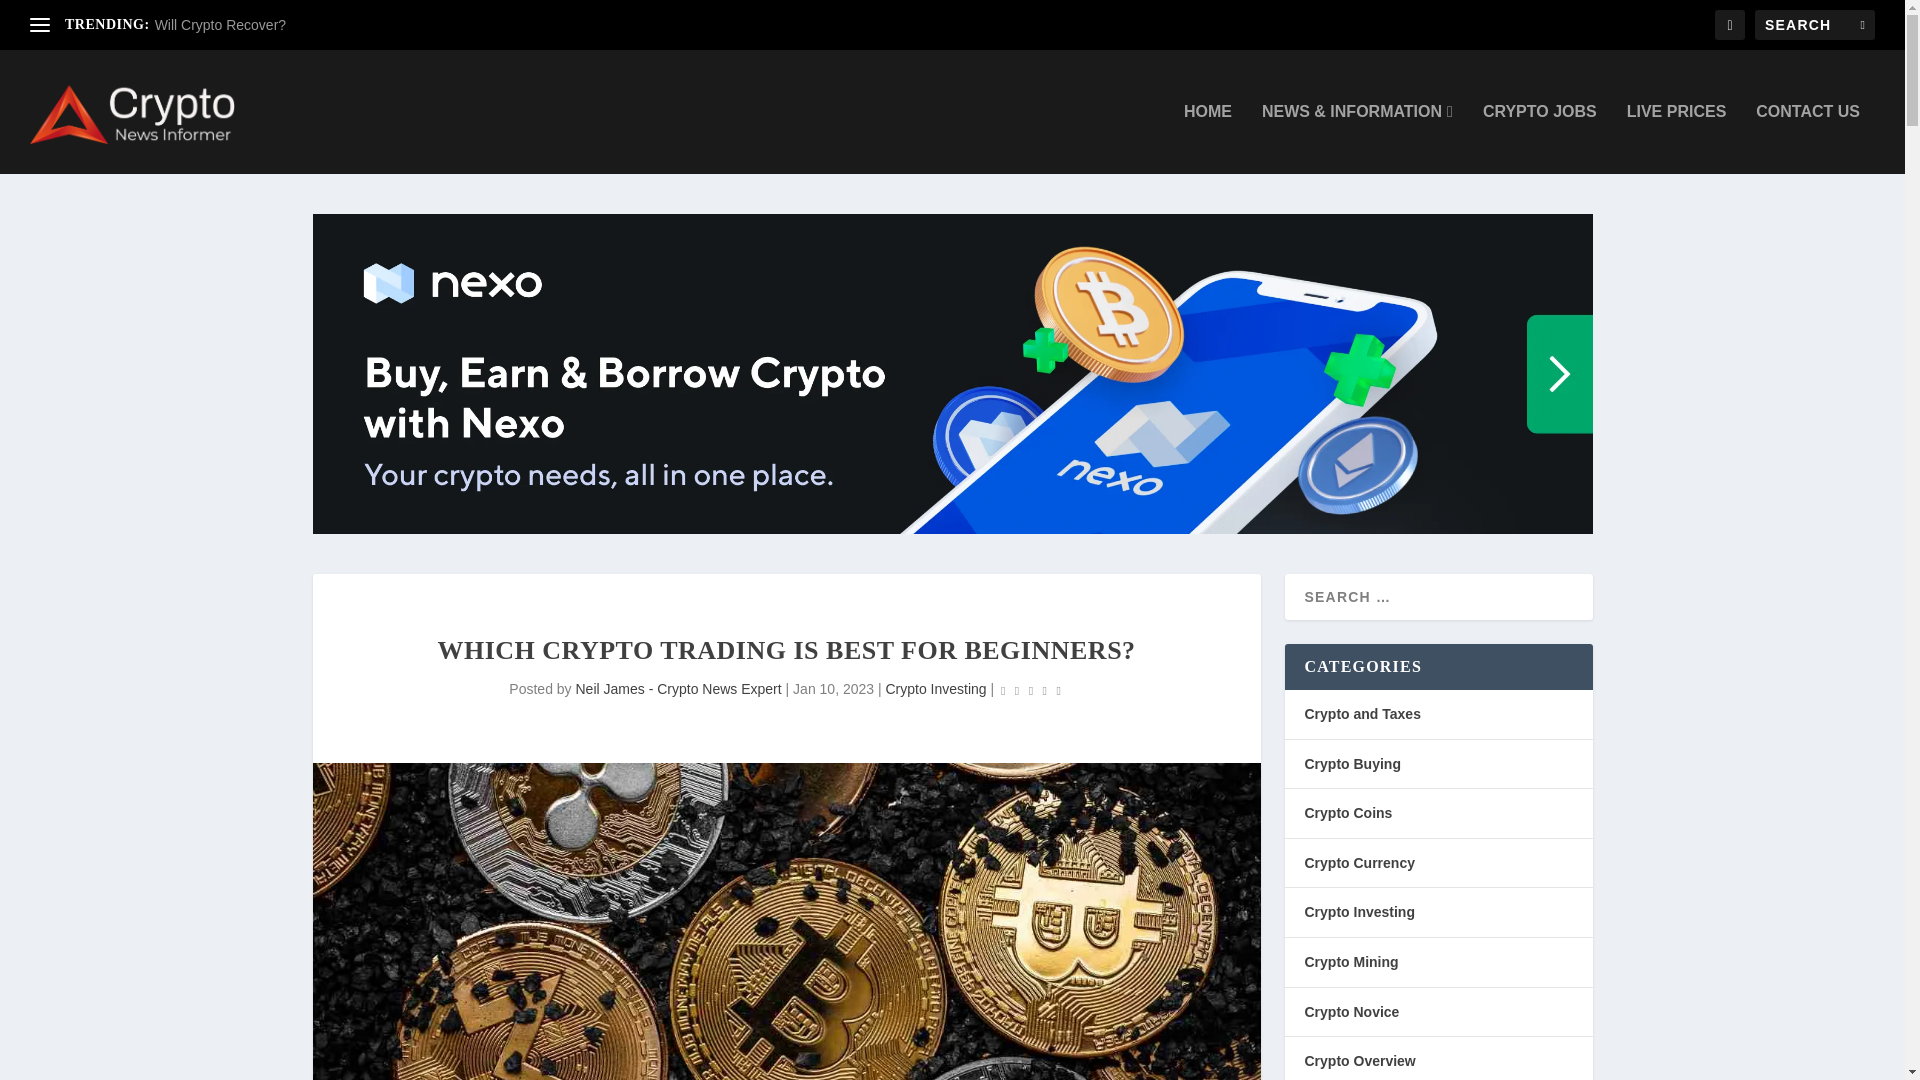 This screenshot has height=1080, width=1920. Describe the element at coordinates (1540, 138) in the screenshot. I see `CRYPTO JOBS` at that location.